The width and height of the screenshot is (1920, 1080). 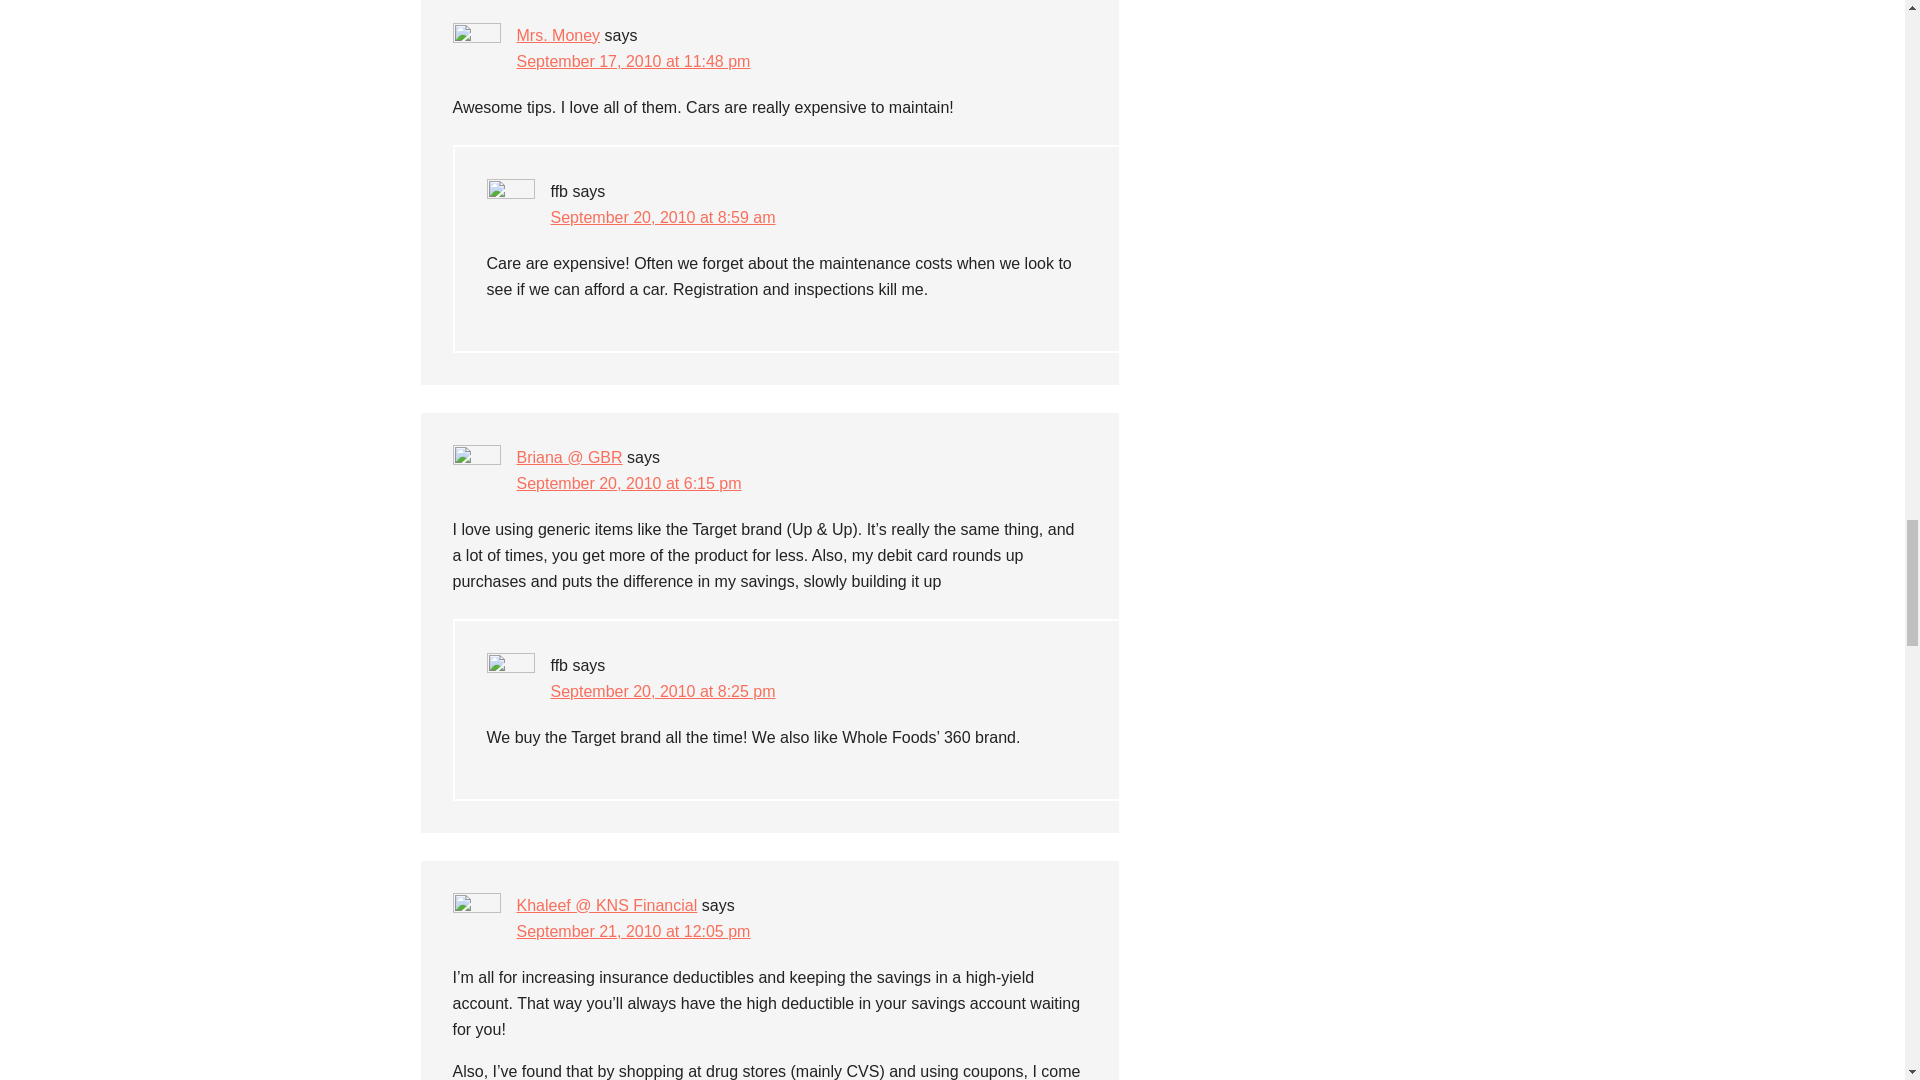 What do you see at coordinates (558, 36) in the screenshot?
I see `Mrs. Money` at bounding box center [558, 36].